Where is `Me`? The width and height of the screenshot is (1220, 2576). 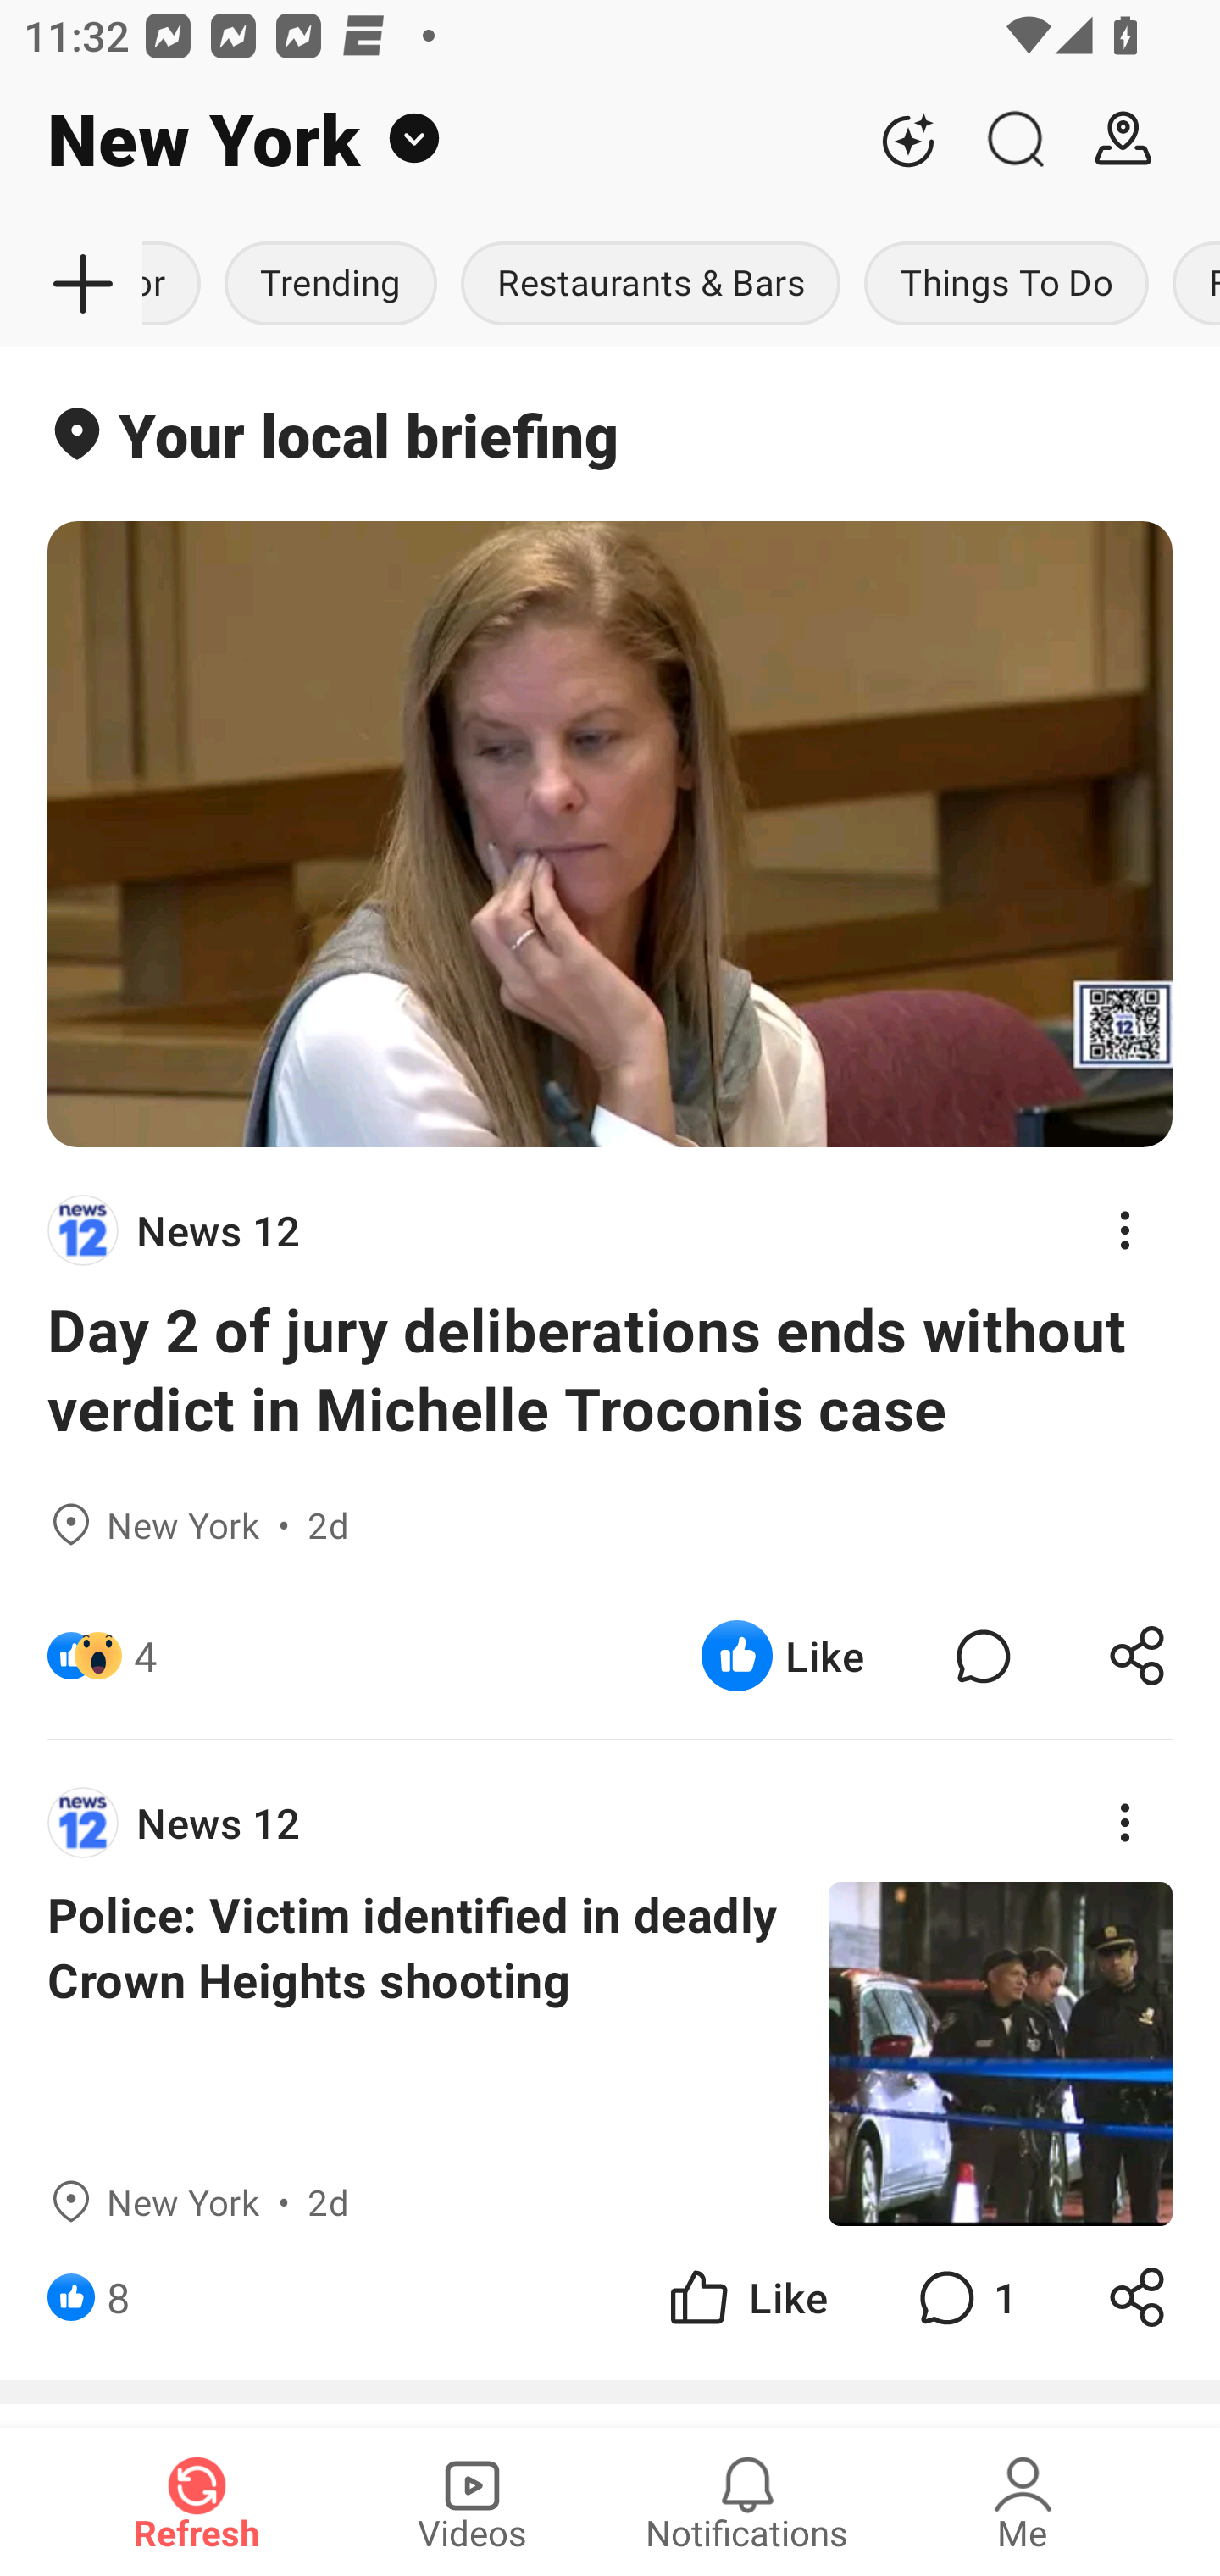 Me is located at coordinates (1023, 2501).